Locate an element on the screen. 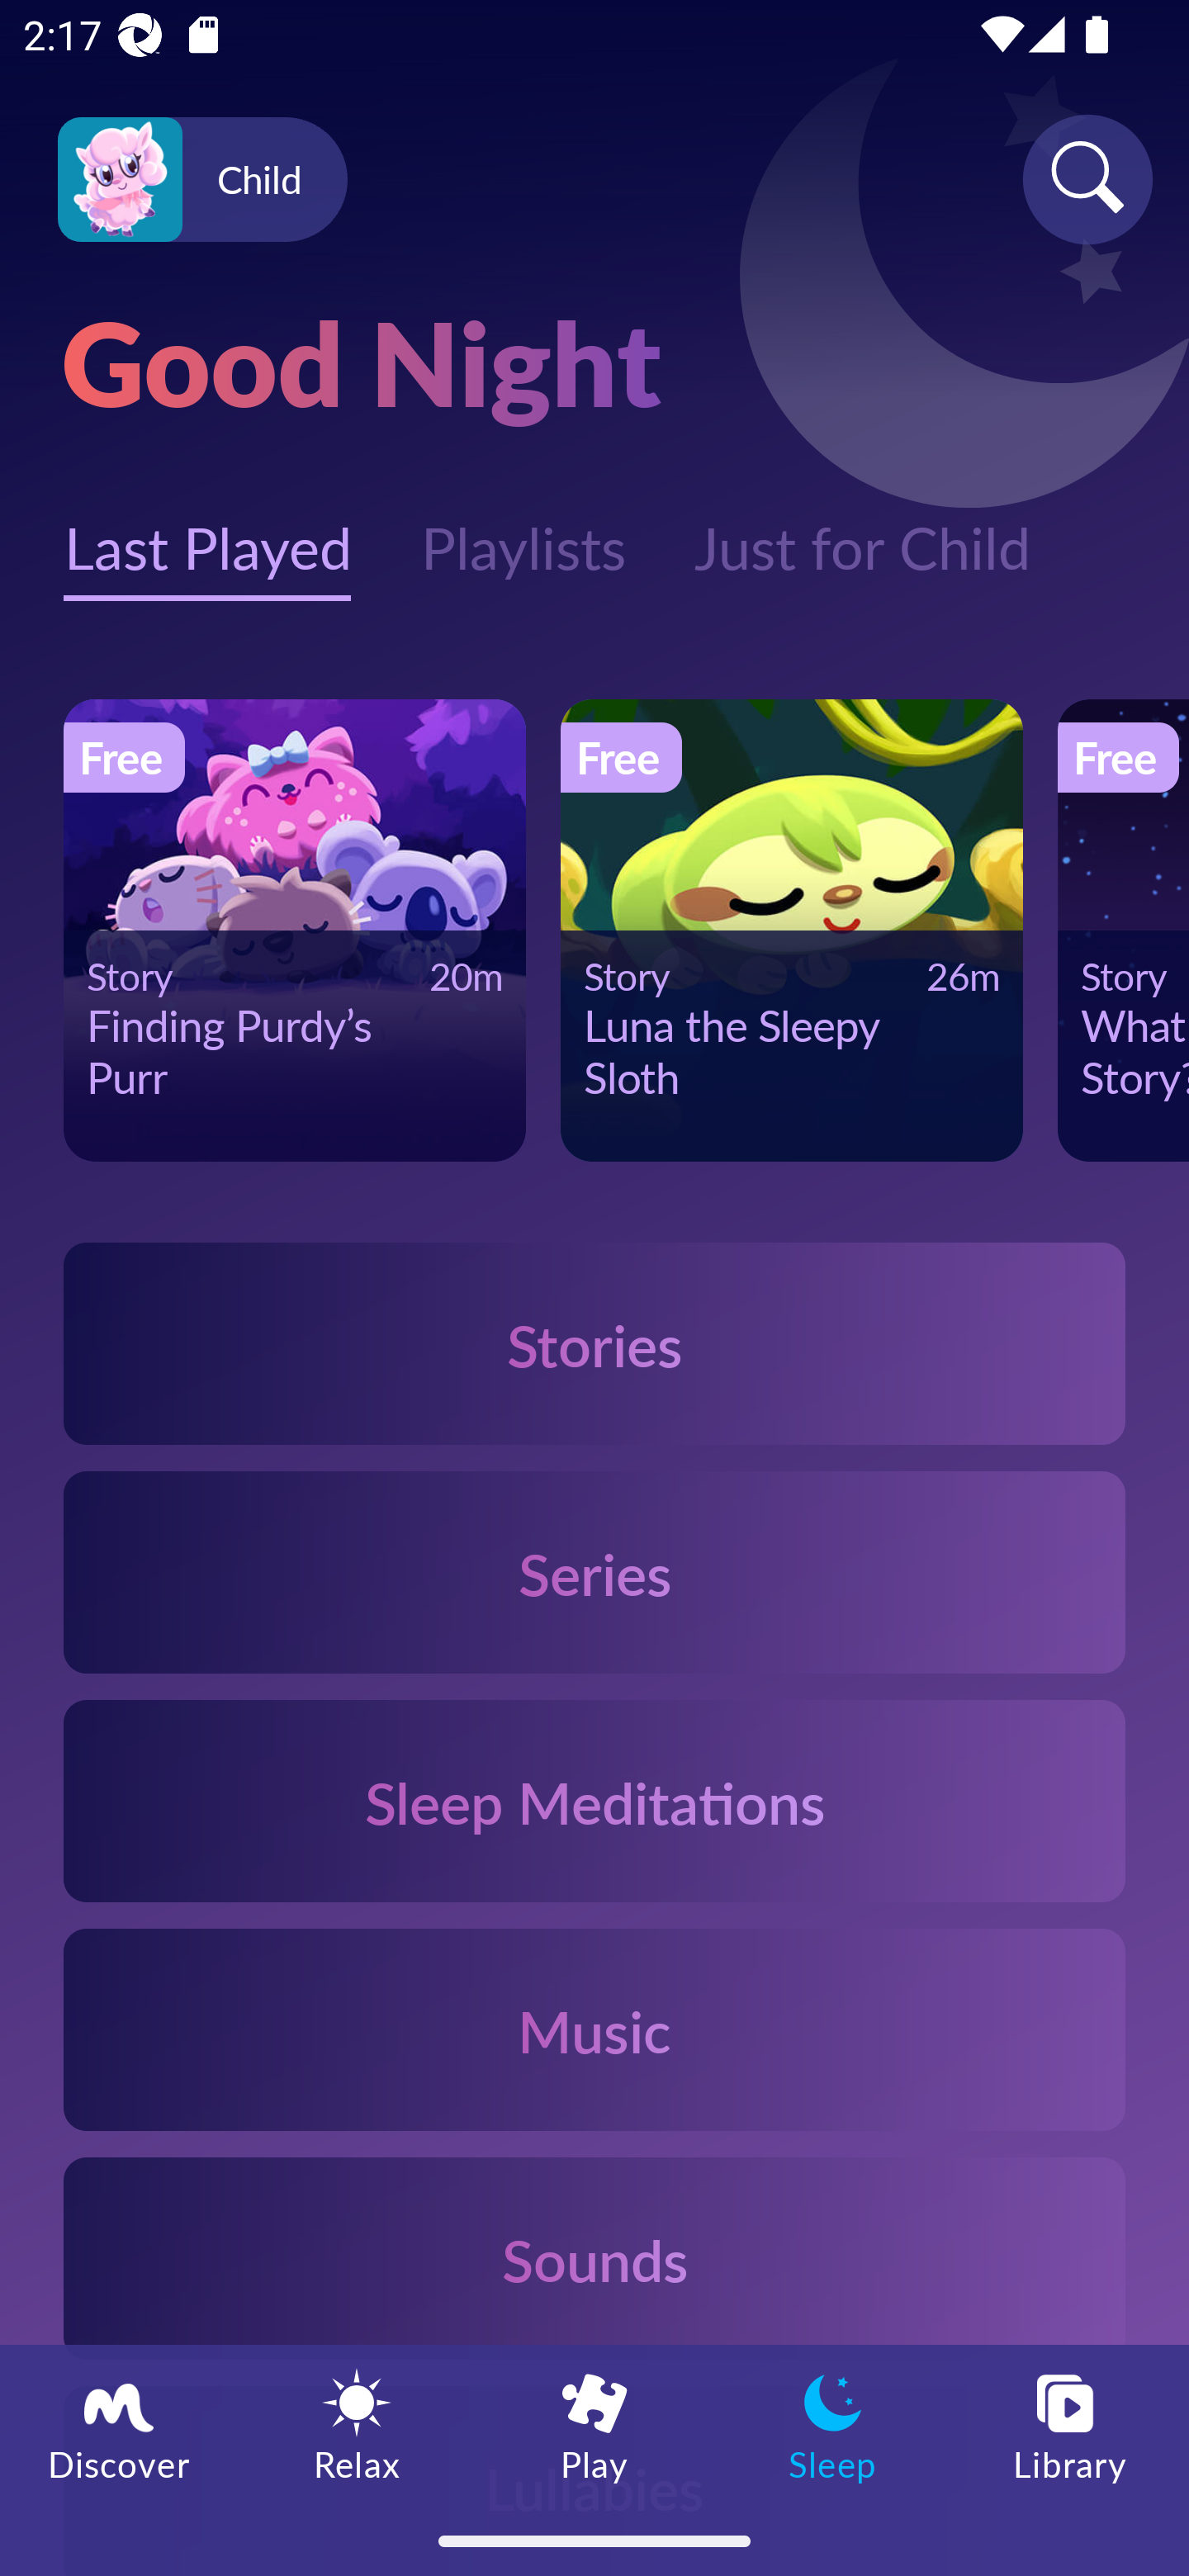  Stories is located at coordinates (594, 1342).